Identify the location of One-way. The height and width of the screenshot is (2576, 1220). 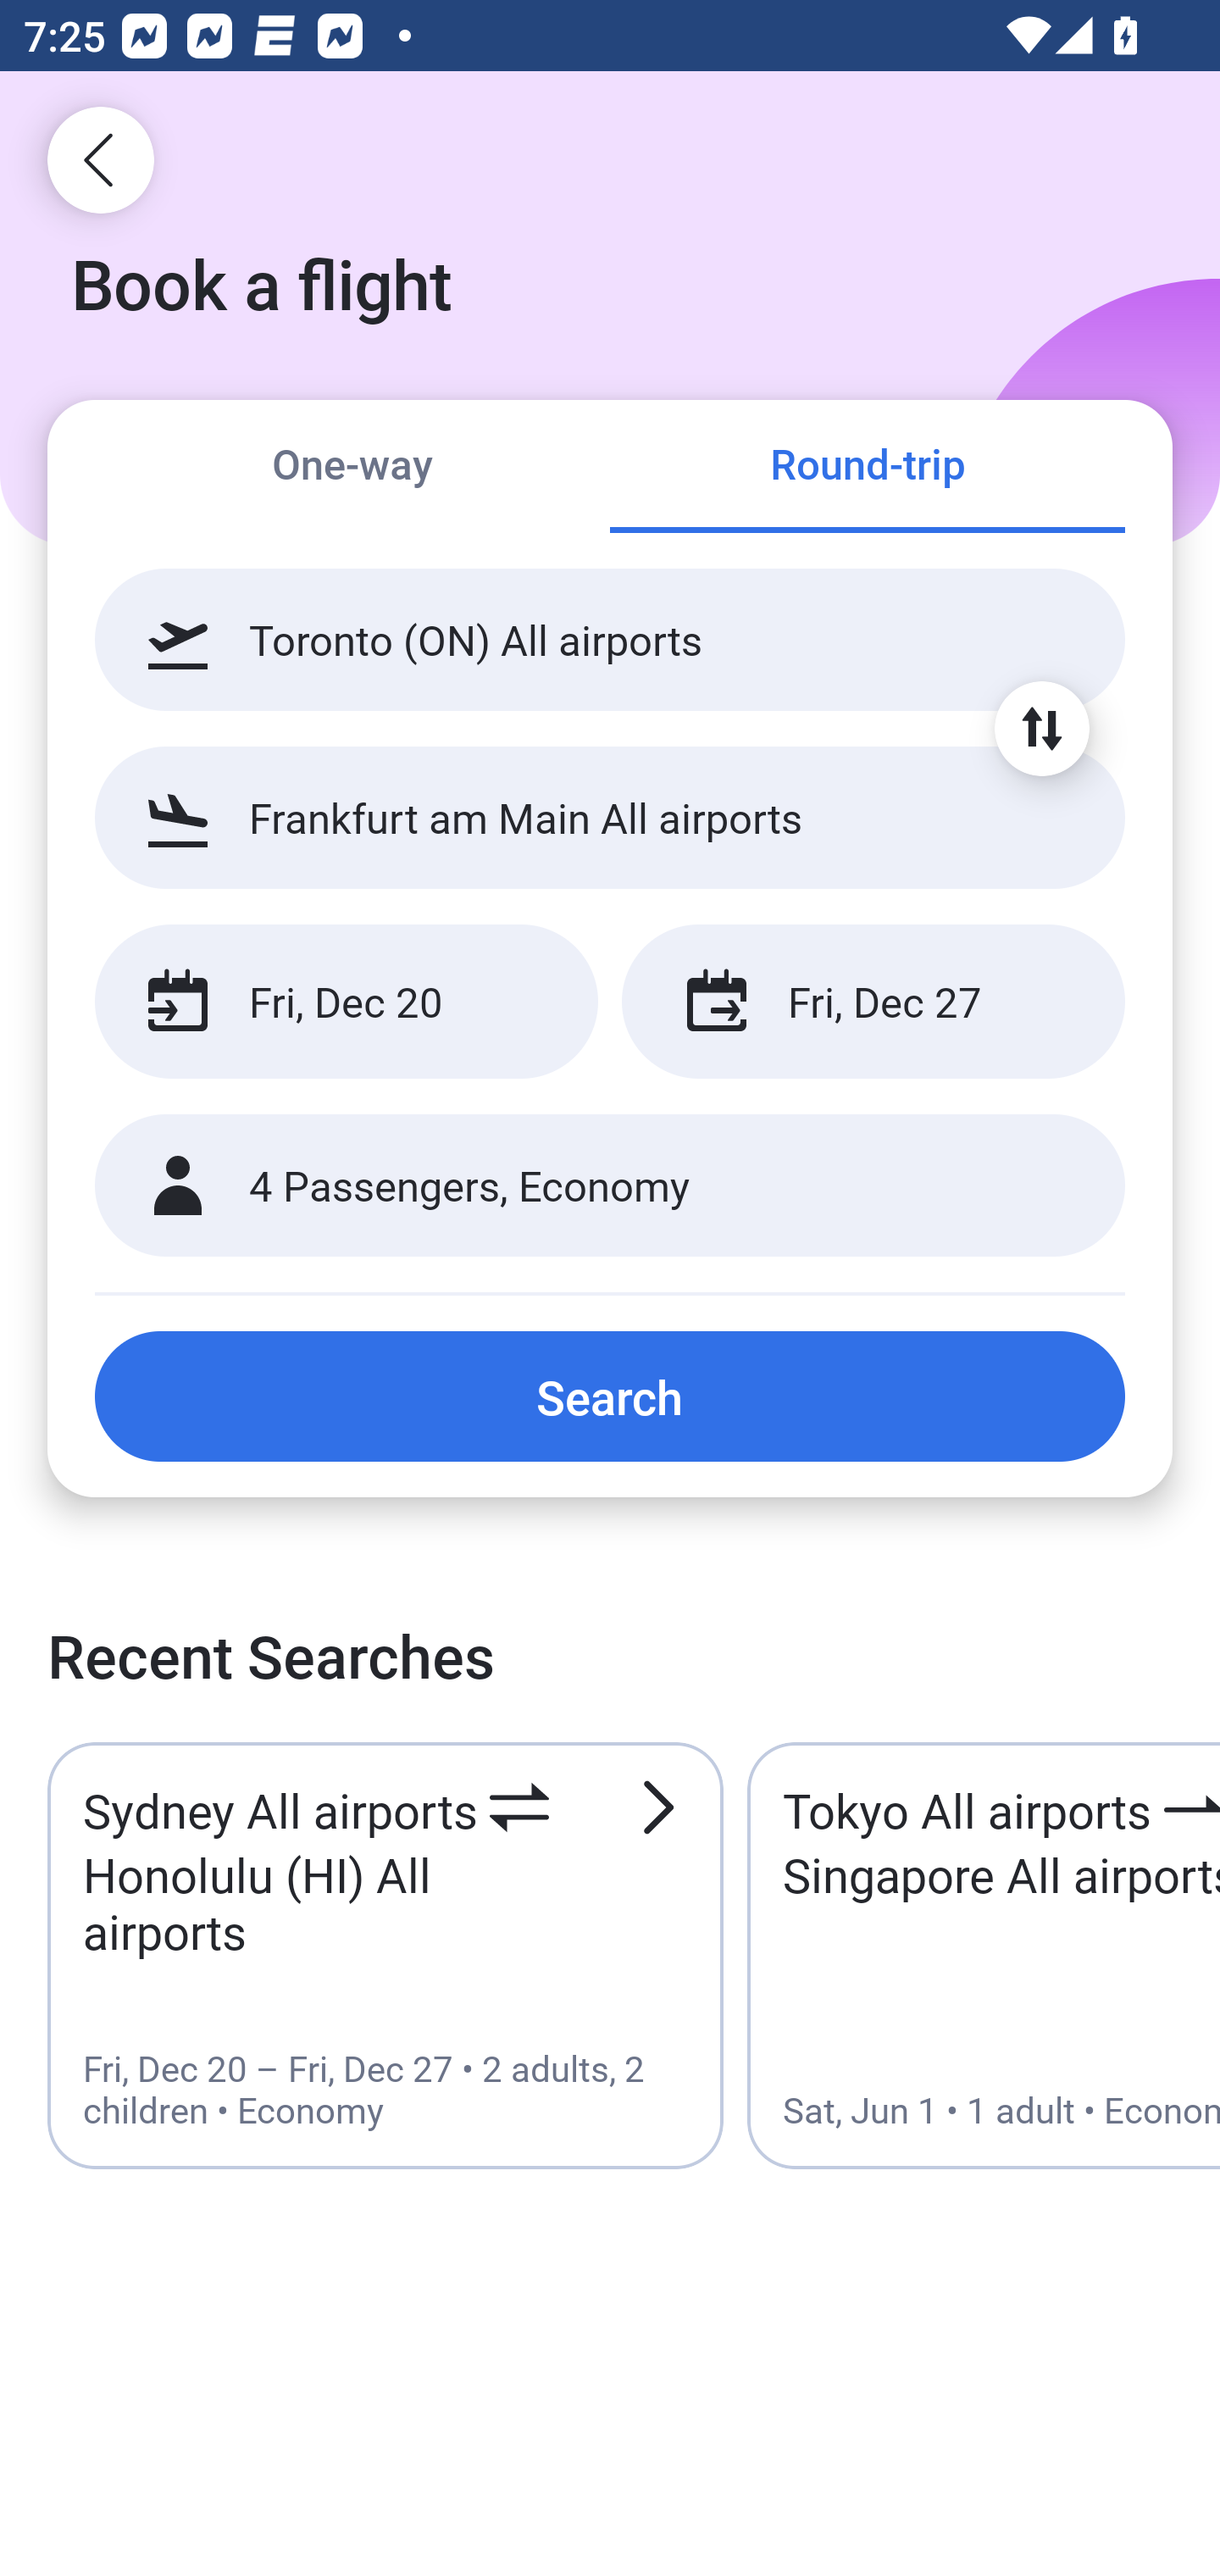
(352, 468).